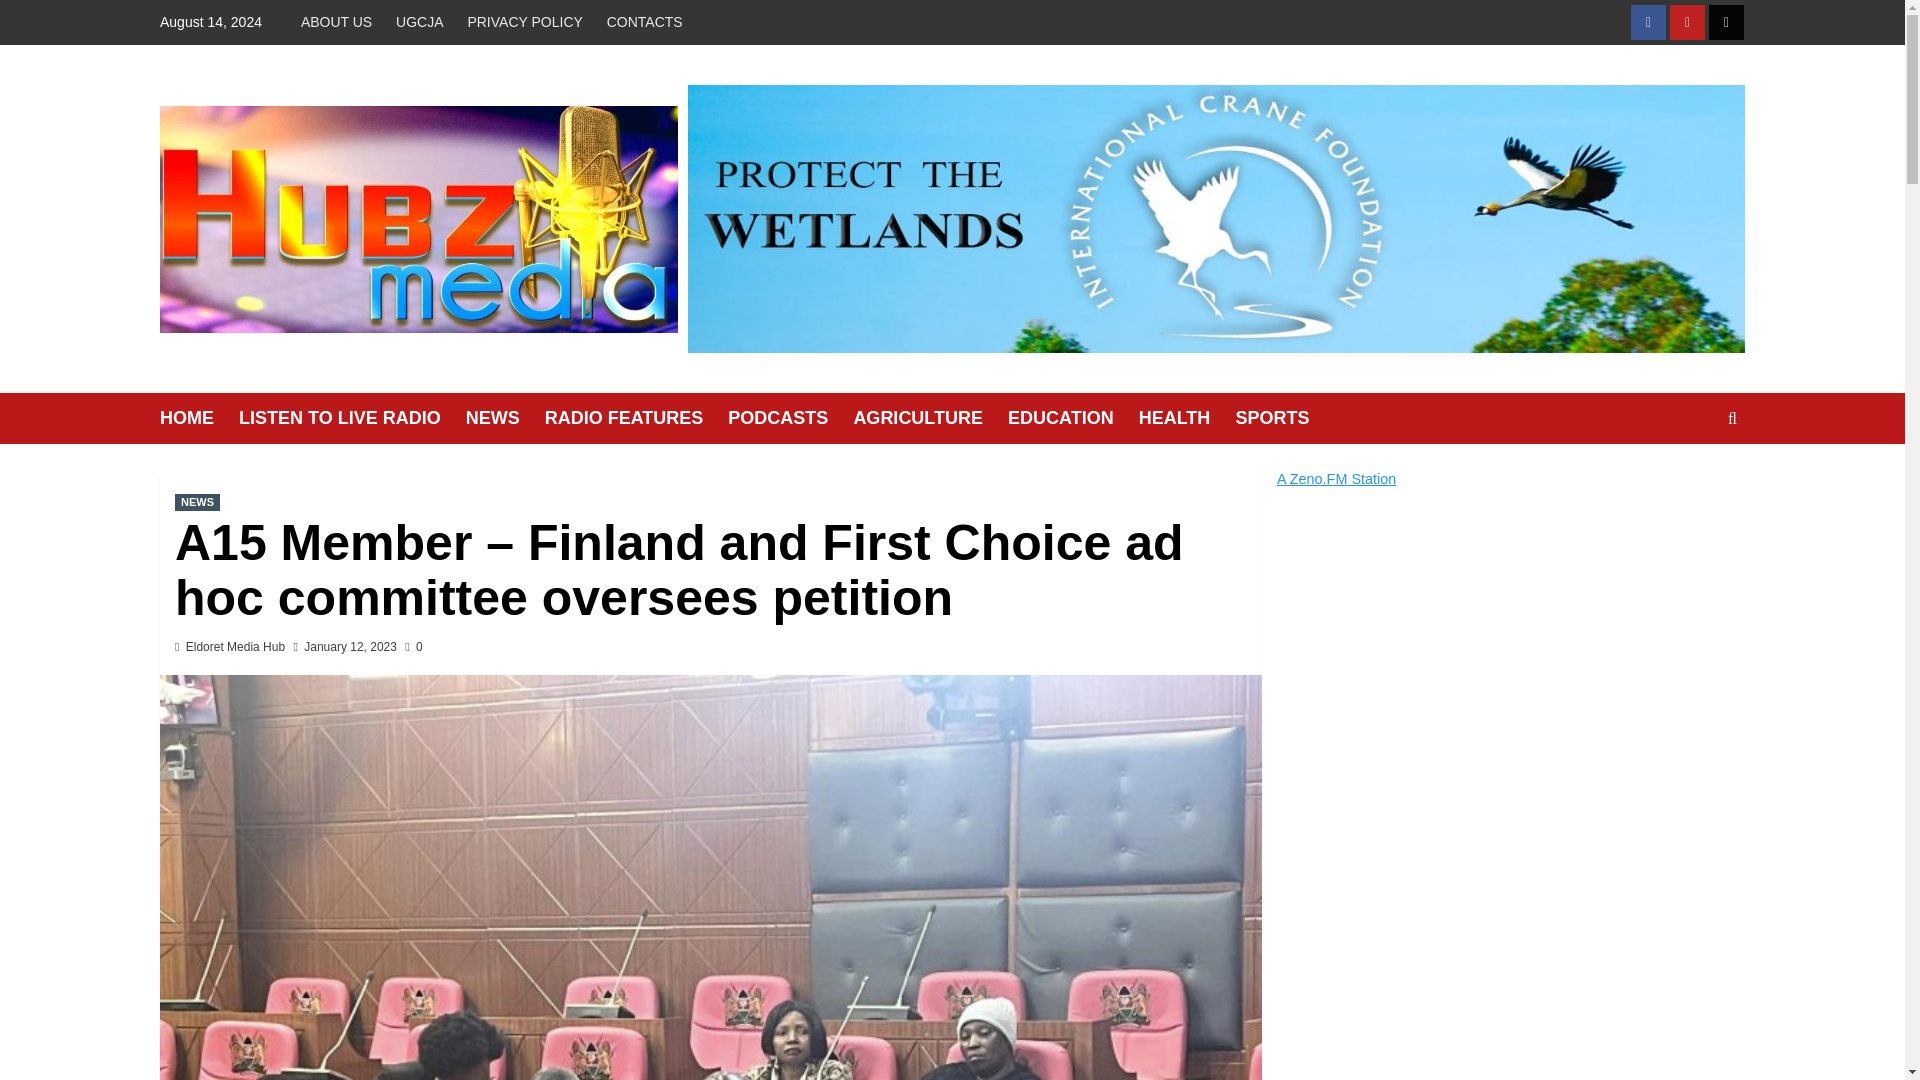  What do you see at coordinates (414, 647) in the screenshot?
I see `0` at bounding box center [414, 647].